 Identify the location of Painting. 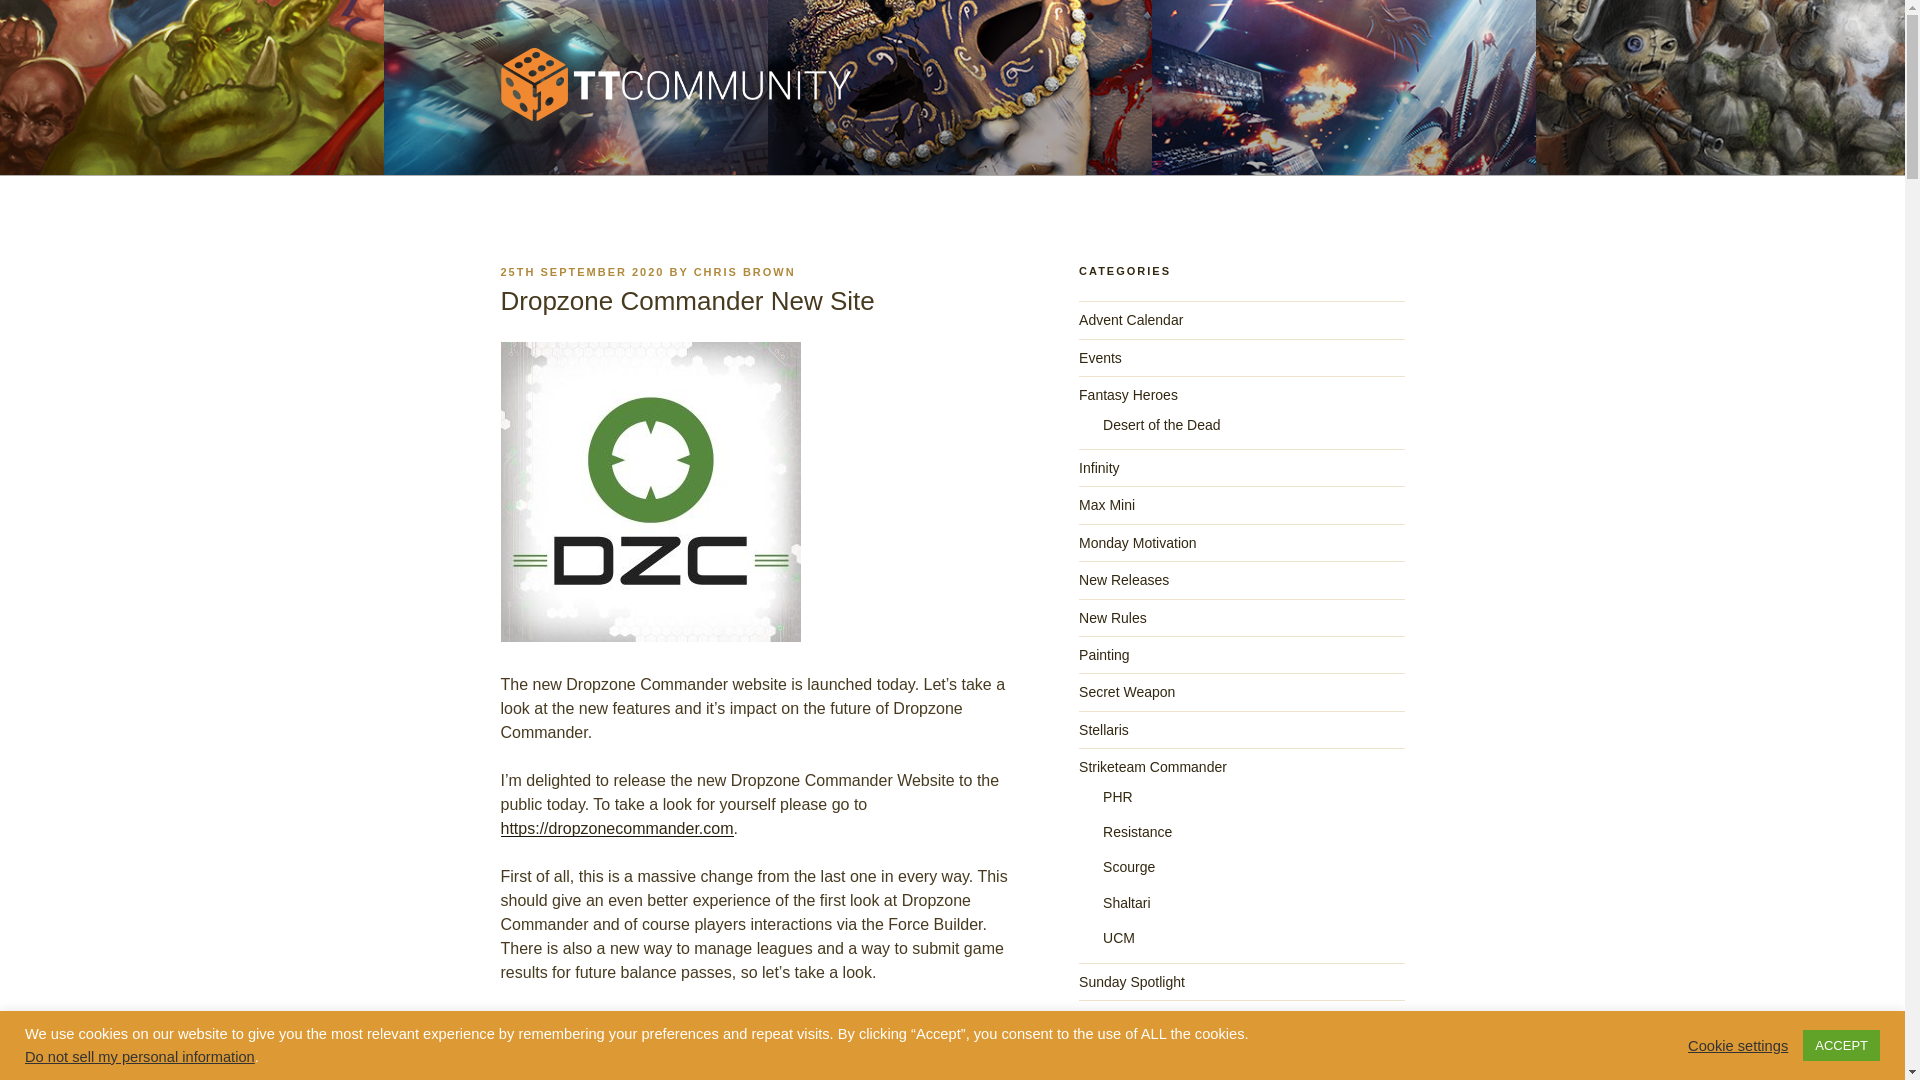
(1104, 654).